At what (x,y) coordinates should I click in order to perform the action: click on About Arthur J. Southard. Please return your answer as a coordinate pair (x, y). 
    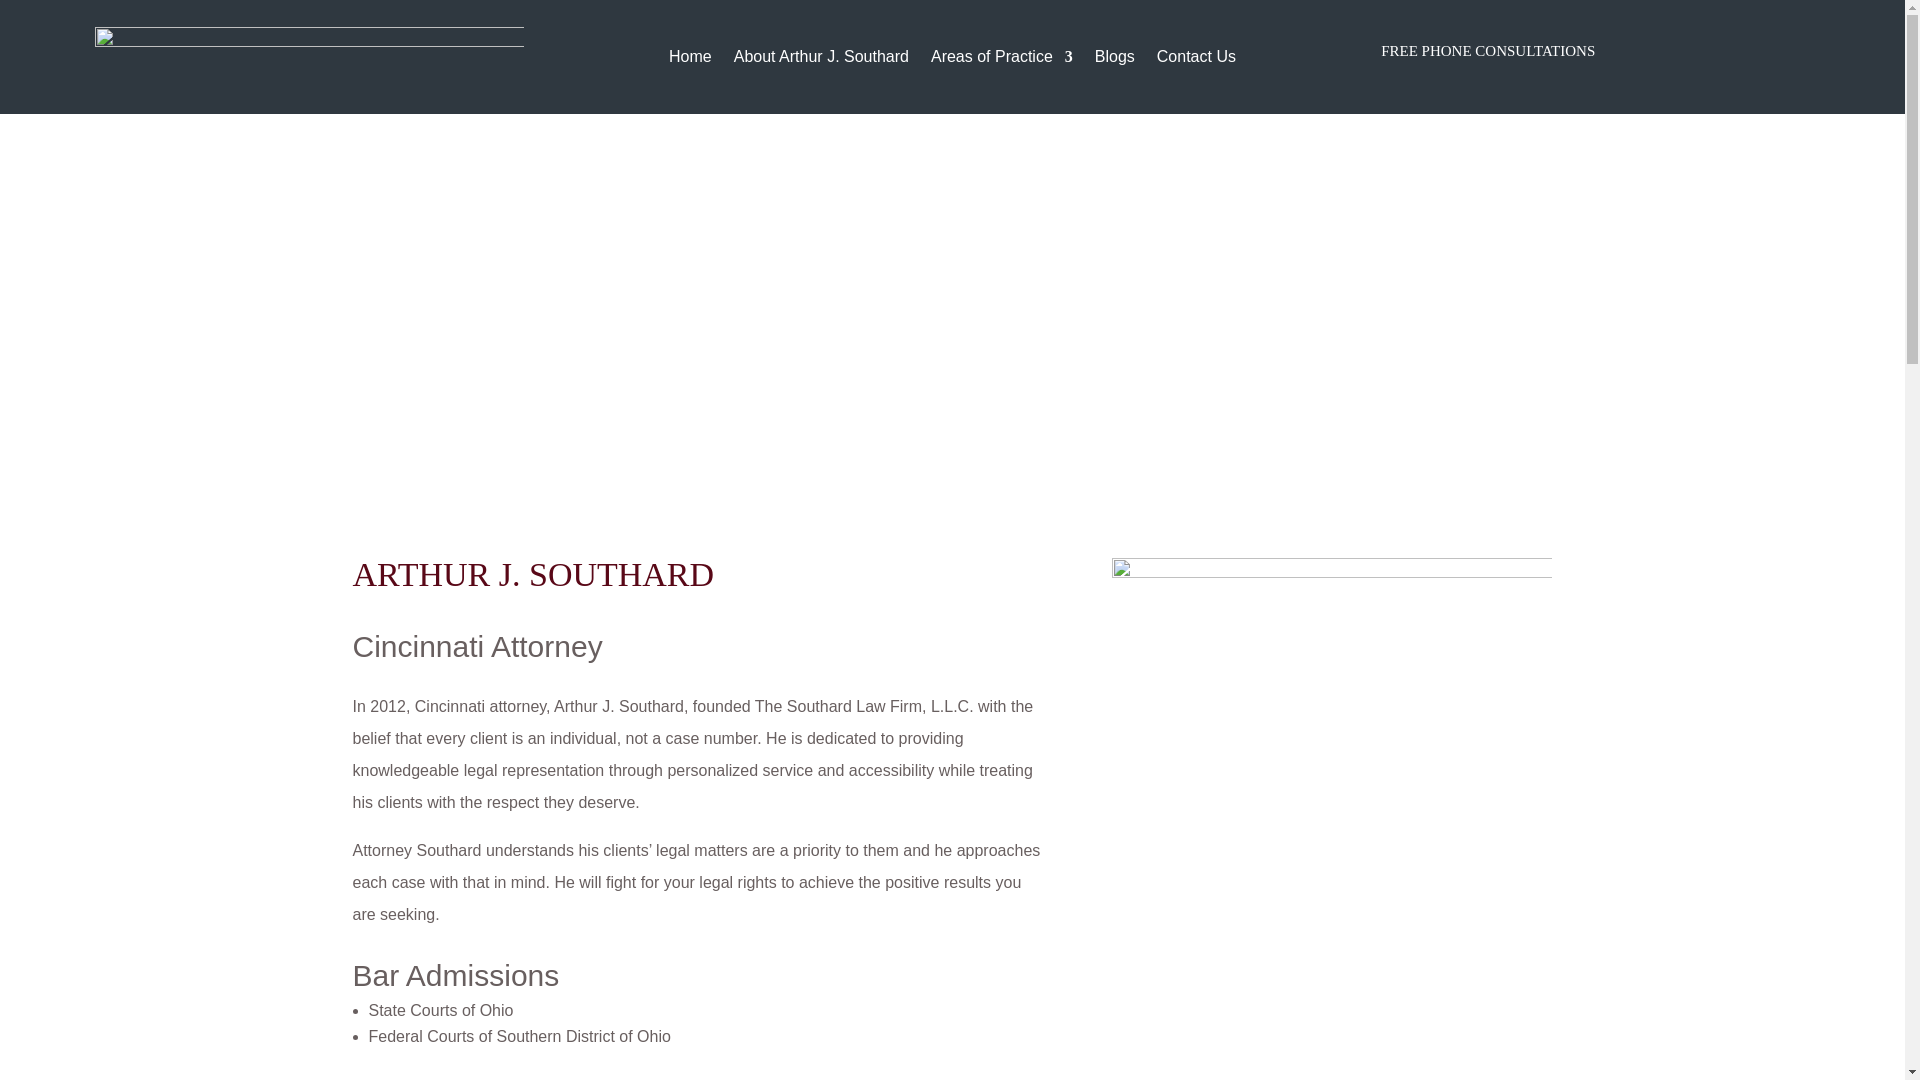
    Looking at the image, I should click on (820, 60).